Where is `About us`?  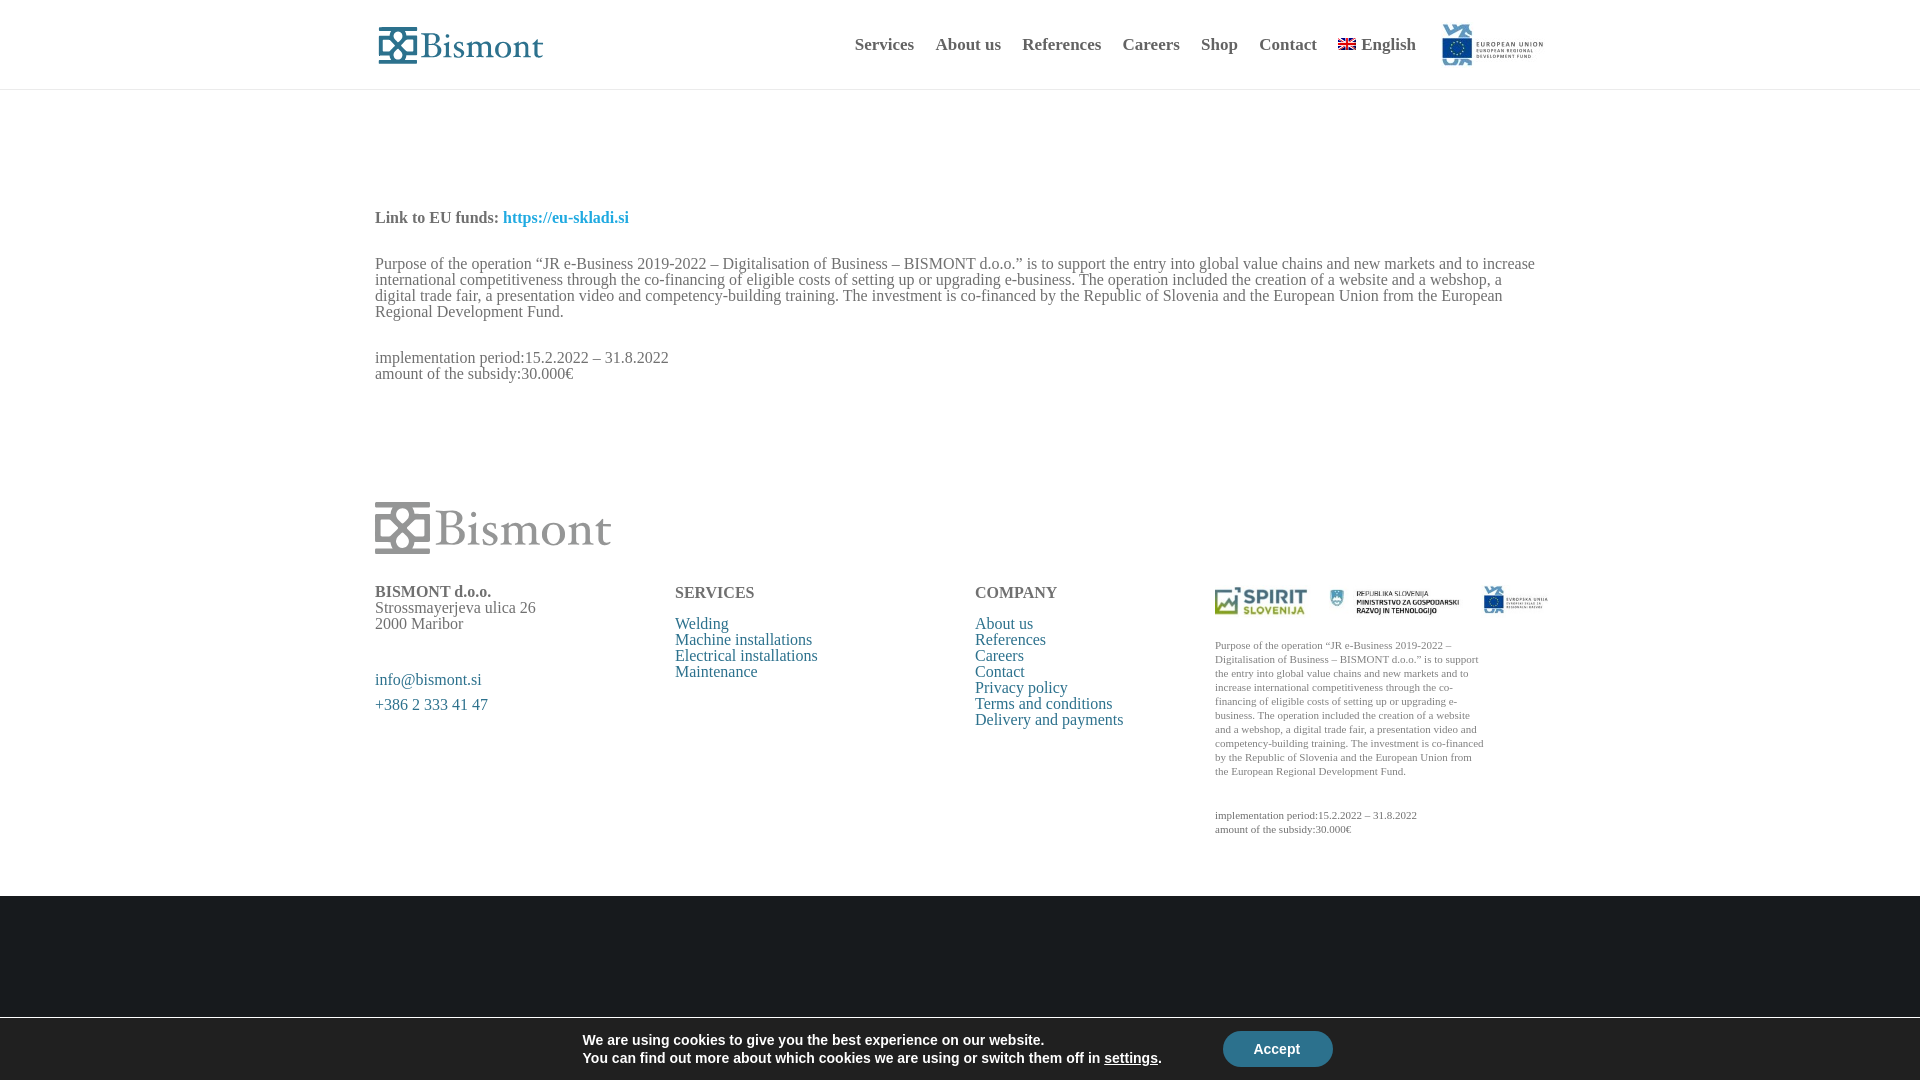 About us is located at coordinates (1004, 622).